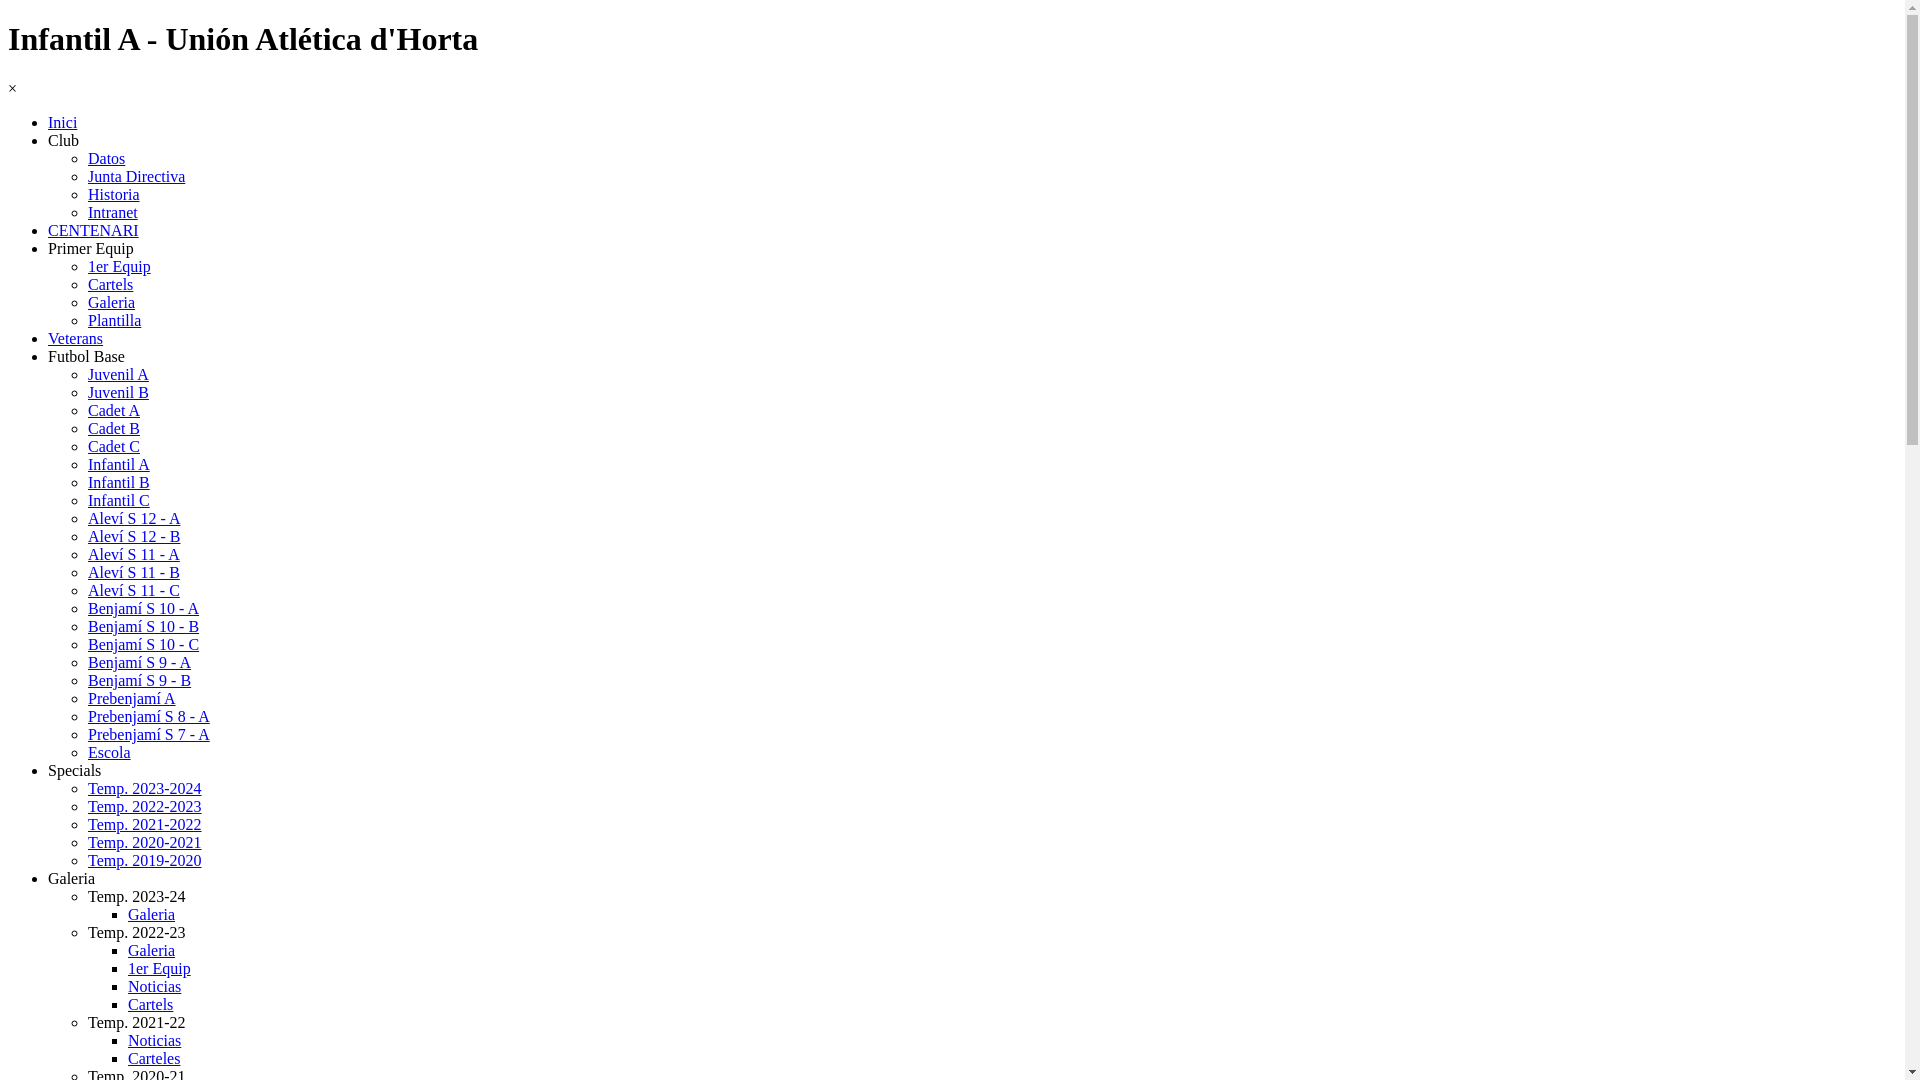 The image size is (1920, 1080). I want to click on Temp. 2023-2024, so click(145, 788).